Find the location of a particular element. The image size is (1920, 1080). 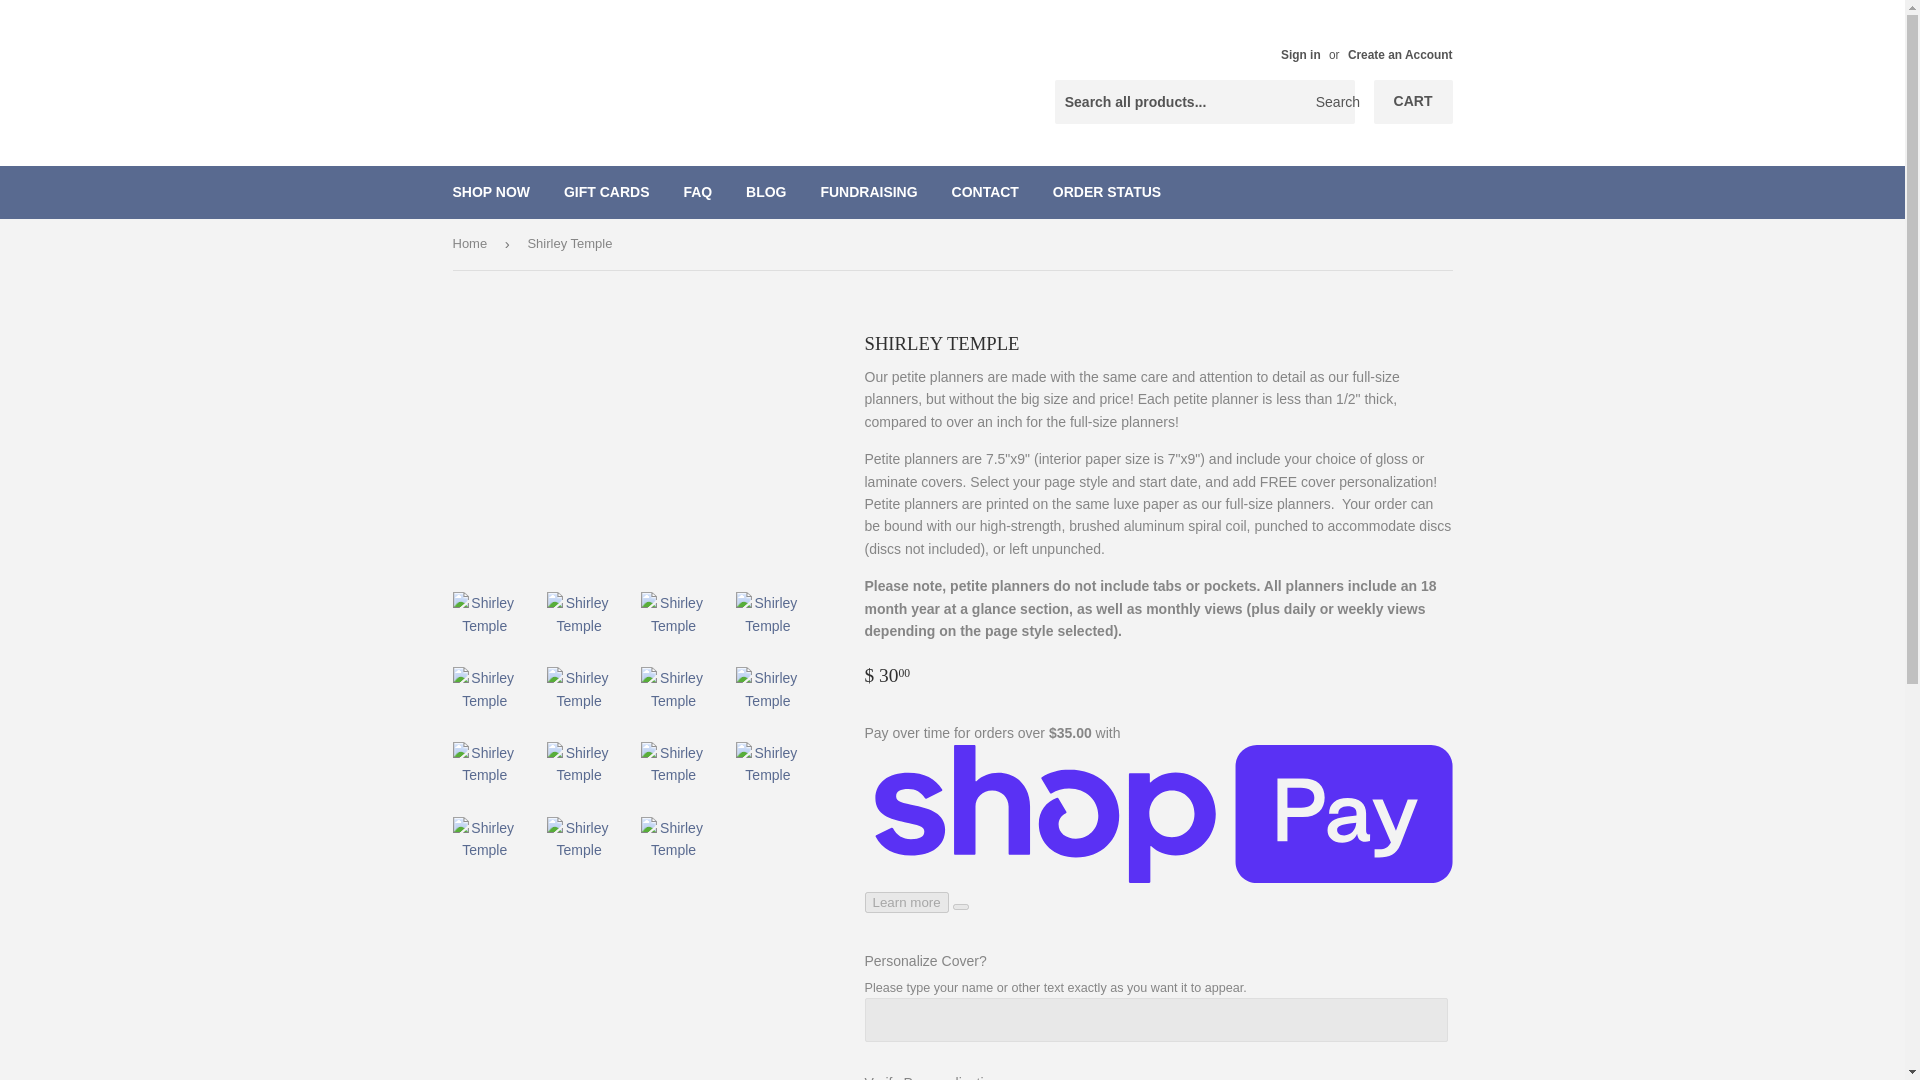

SHOP NOW is located at coordinates (491, 192).